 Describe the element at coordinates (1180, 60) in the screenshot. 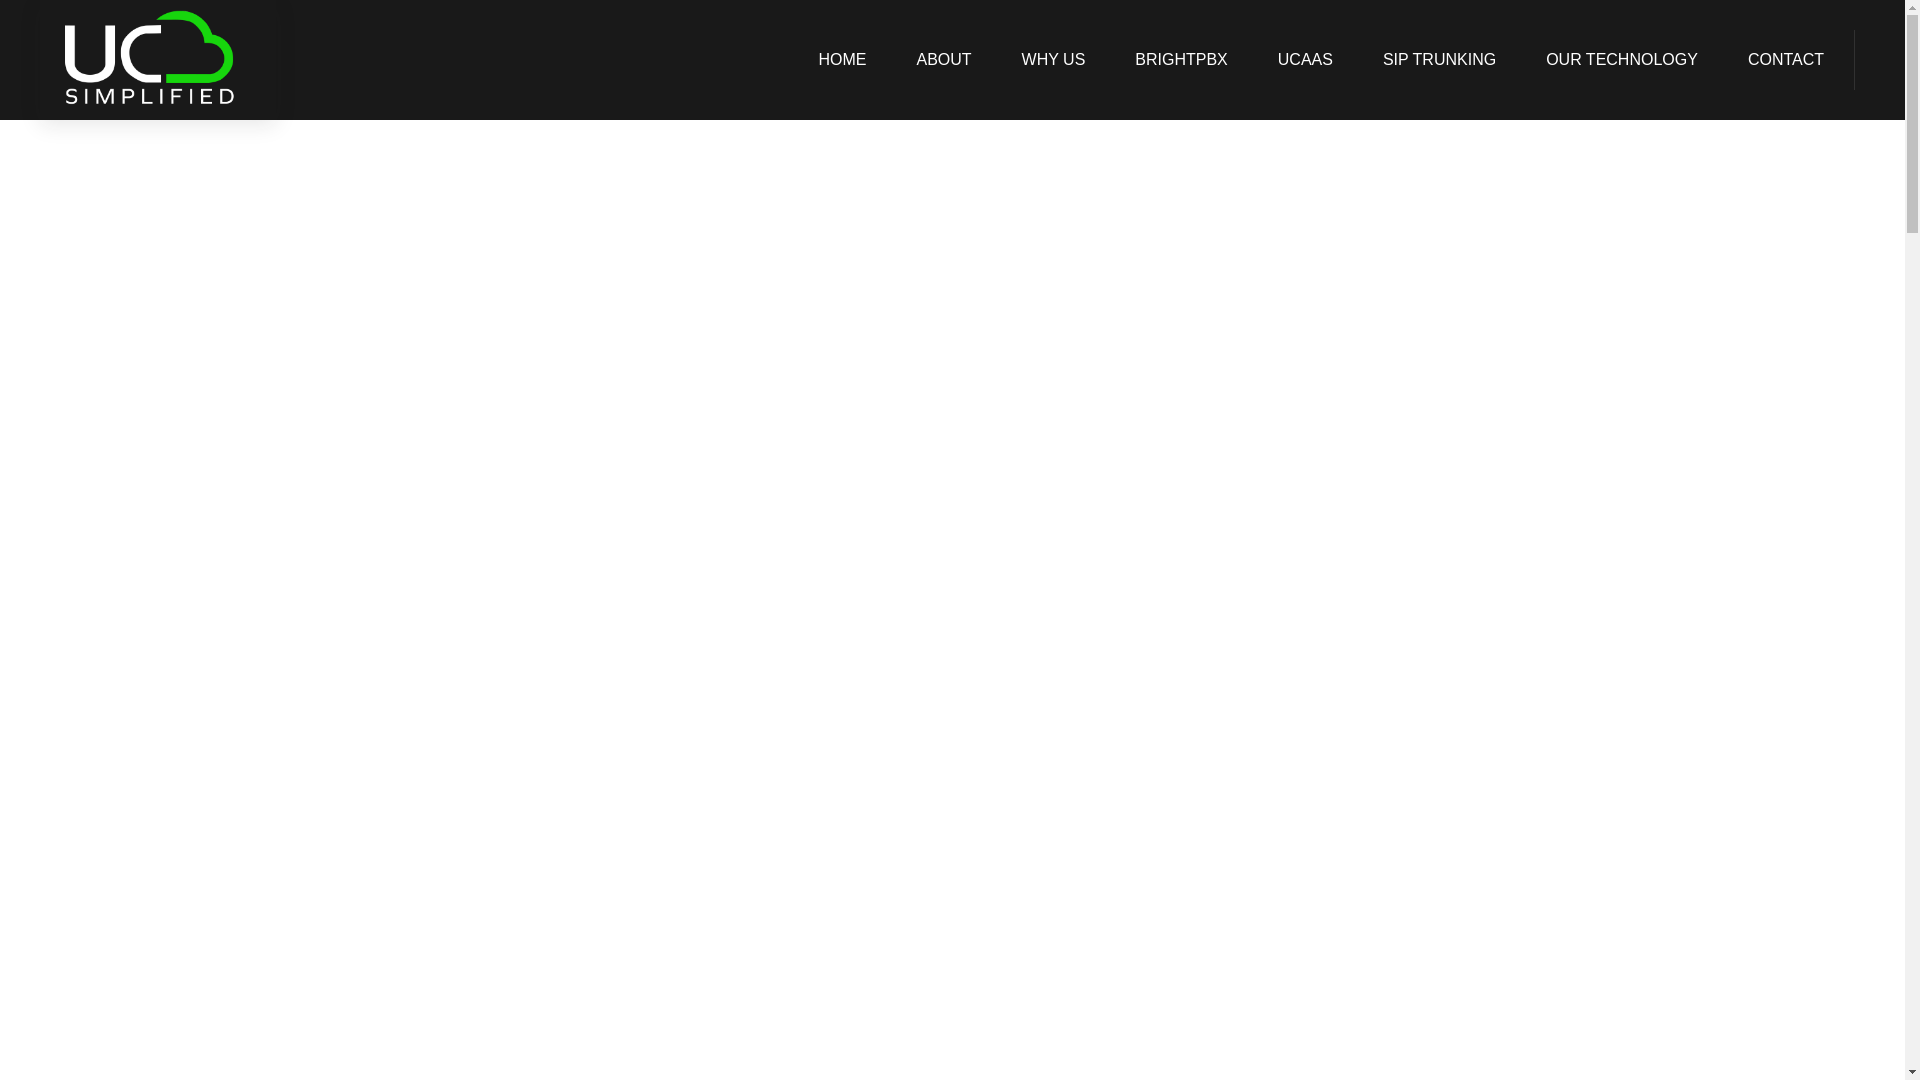

I see `BRIGHTPBX` at that location.